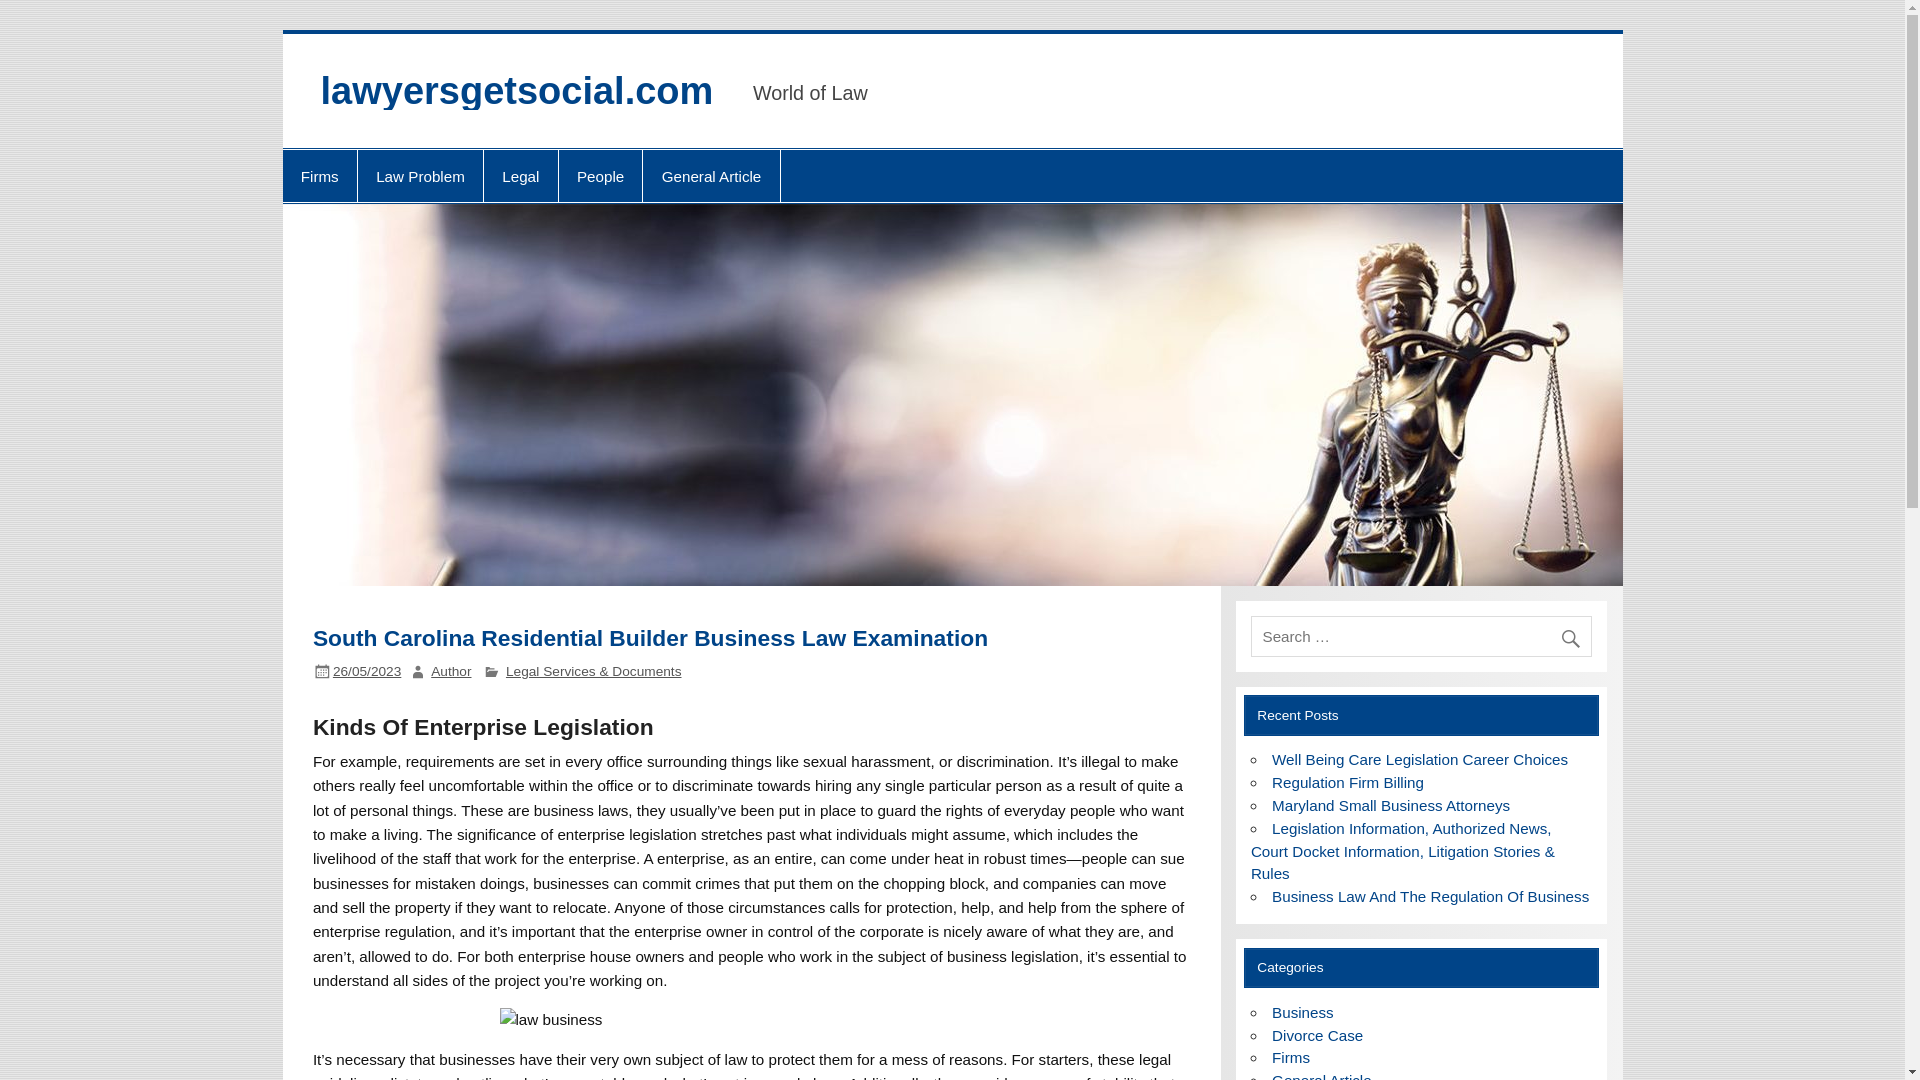 The height and width of the screenshot is (1080, 1920). Describe the element at coordinates (520, 176) in the screenshot. I see `Legal` at that location.